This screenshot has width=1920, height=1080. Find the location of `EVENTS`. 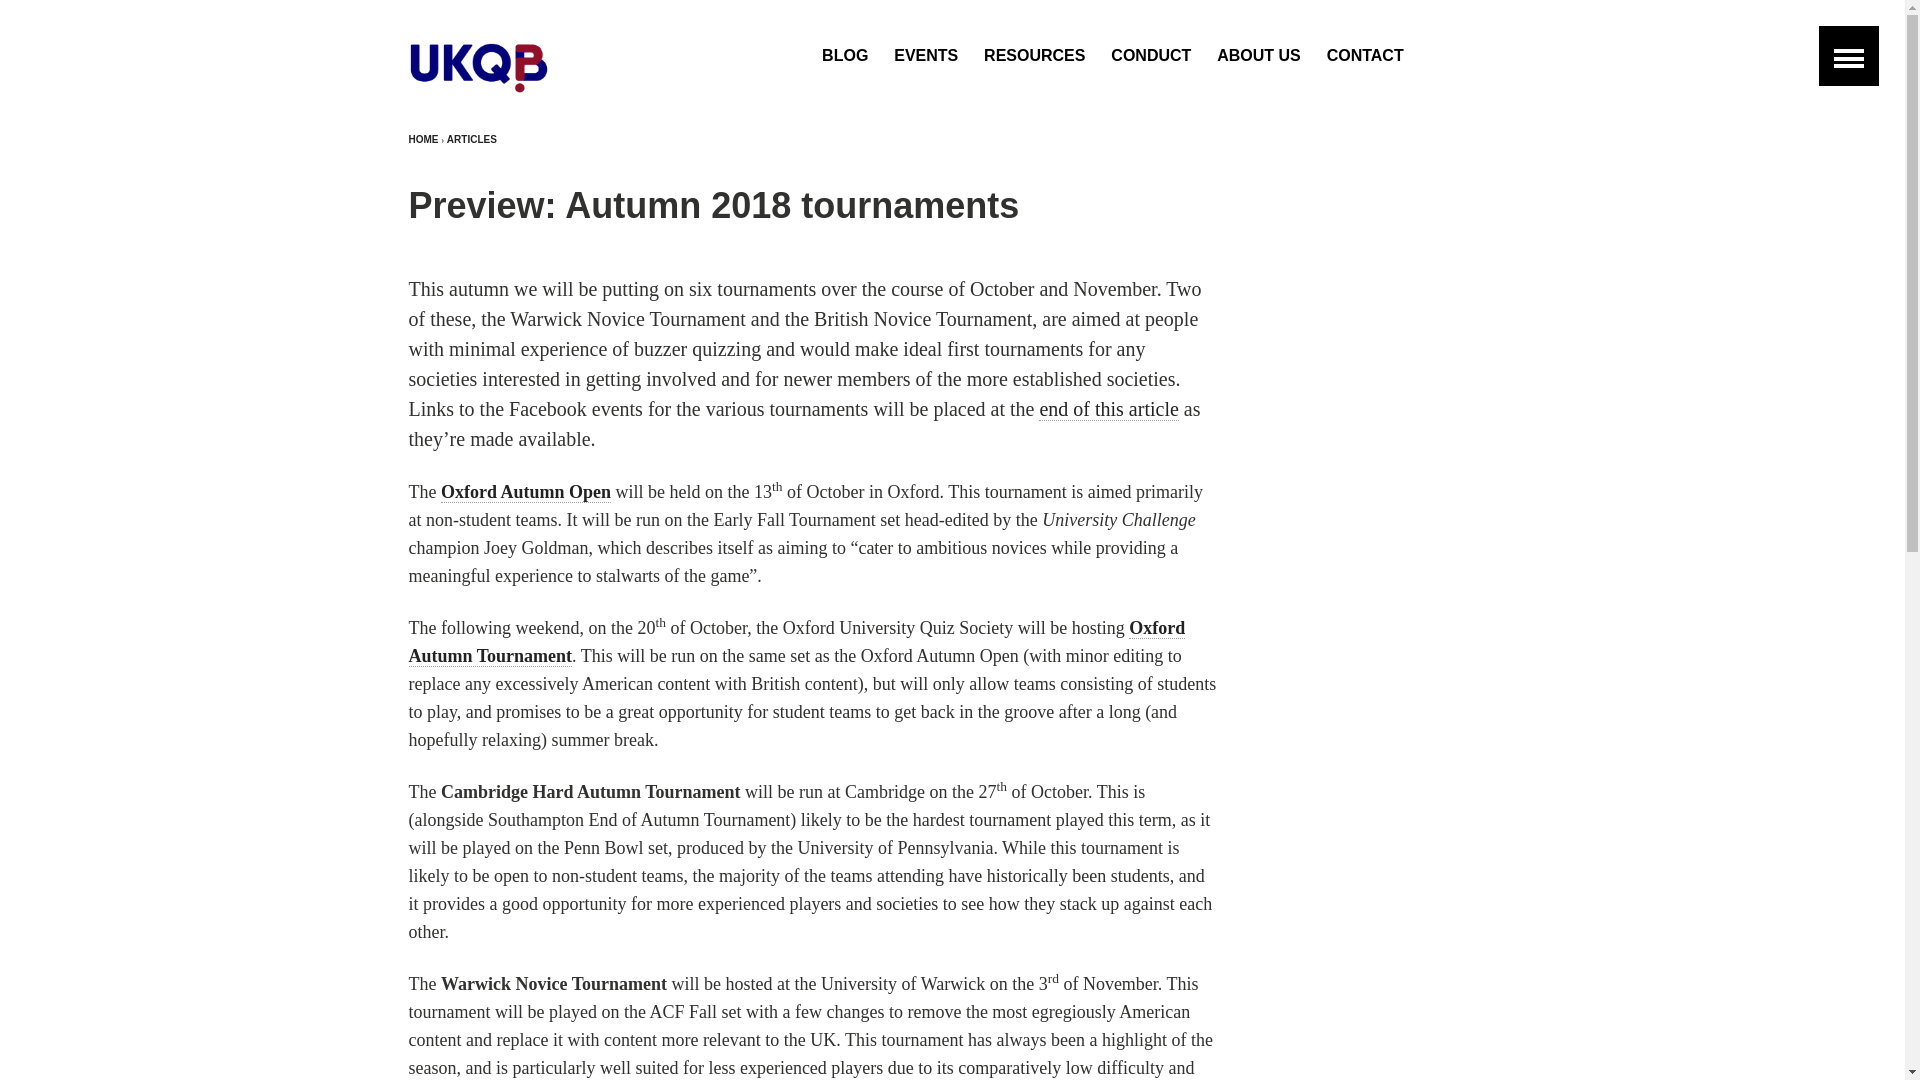

EVENTS is located at coordinates (926, 56).